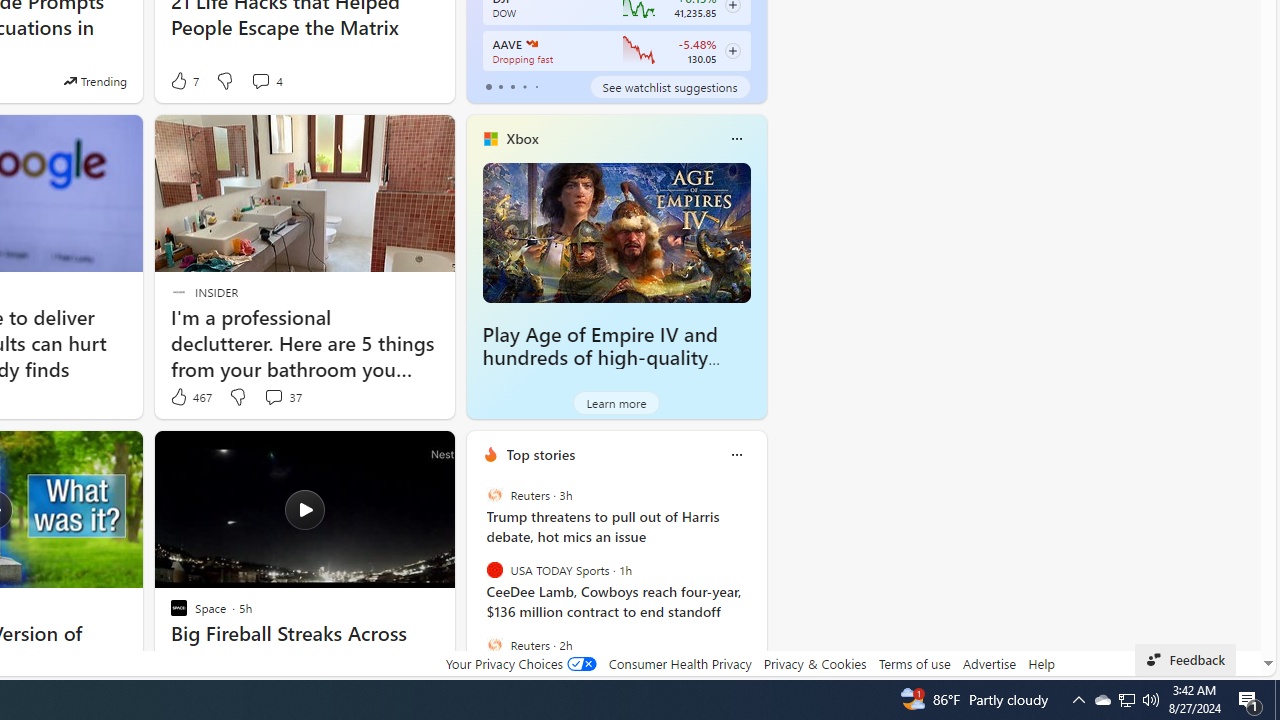 This screenshot has height=720, width=1280. What do you see at coordinates (530, 44) in the screenshot?
I see `Aave` at bounding box center [530, 44].